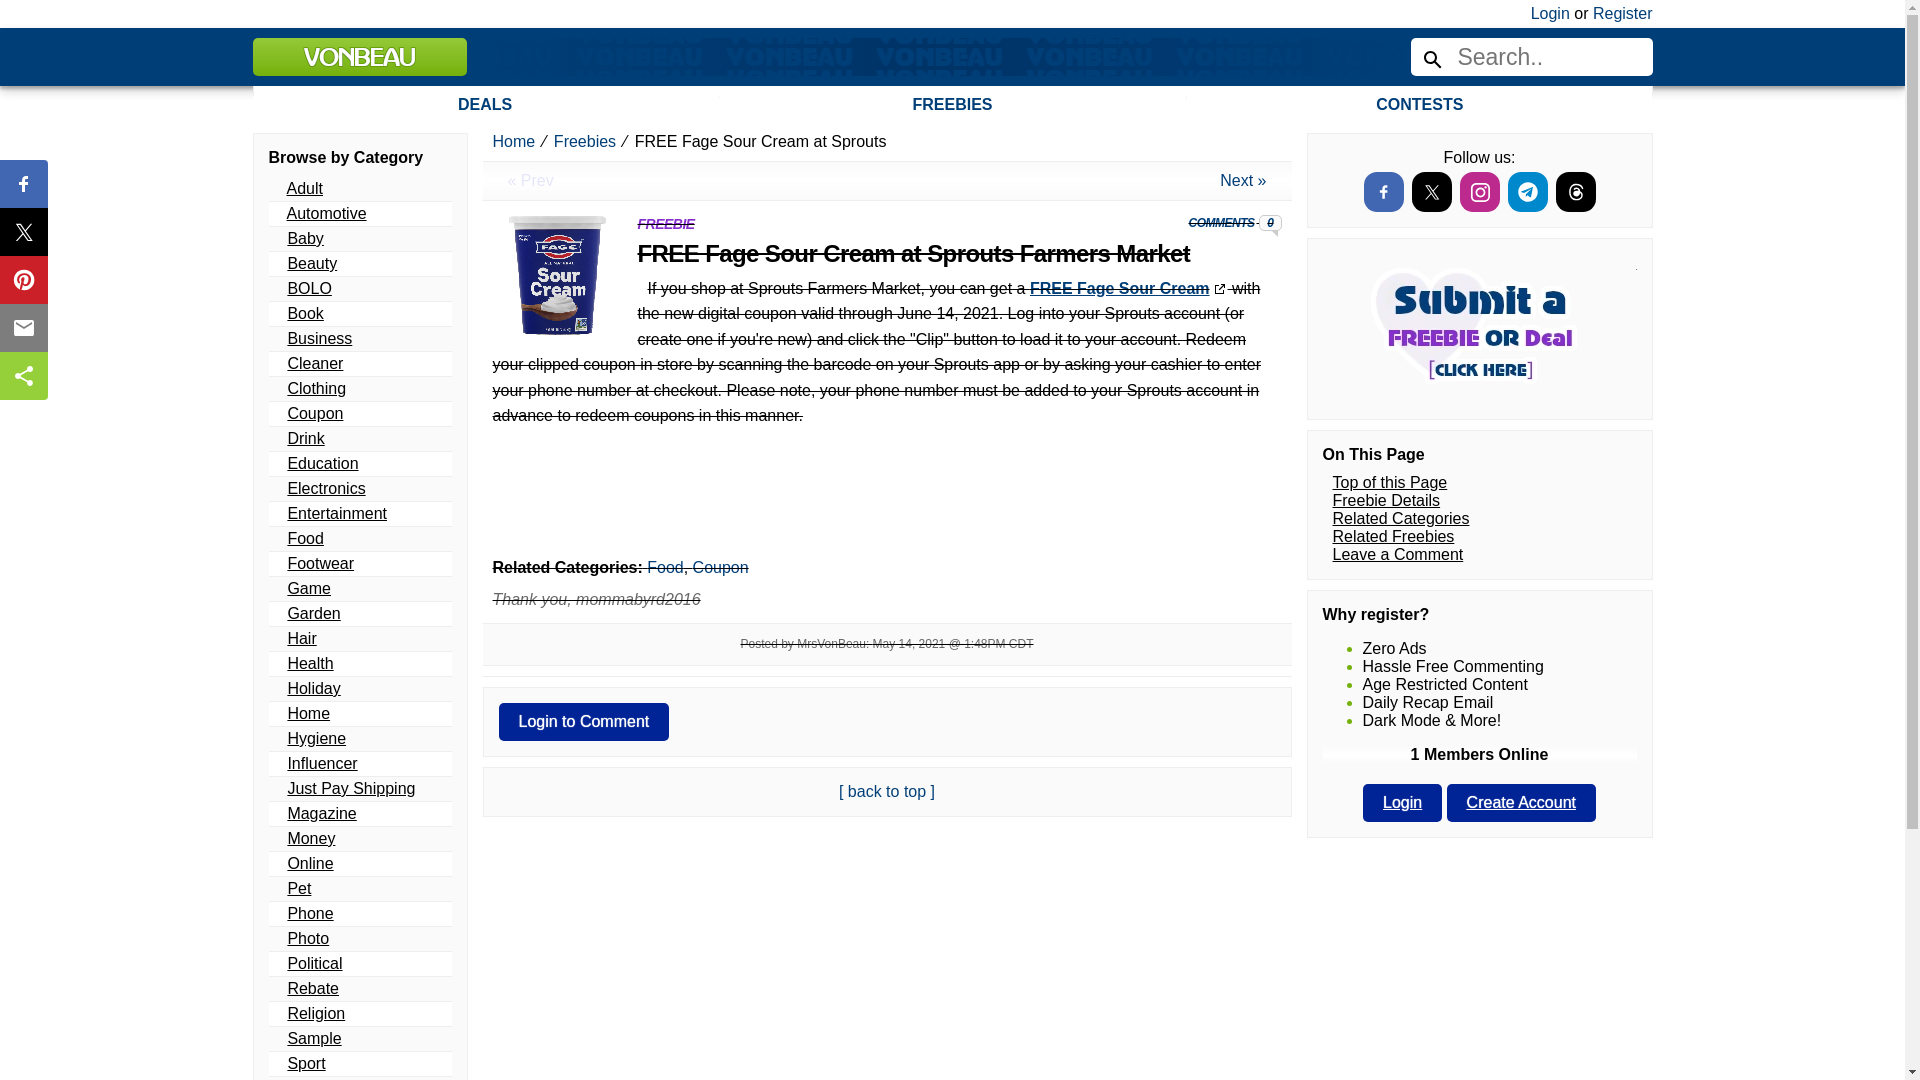  Describe the element at coordinates (322, 763) in the screenshot. I see `Influencer` at that location.